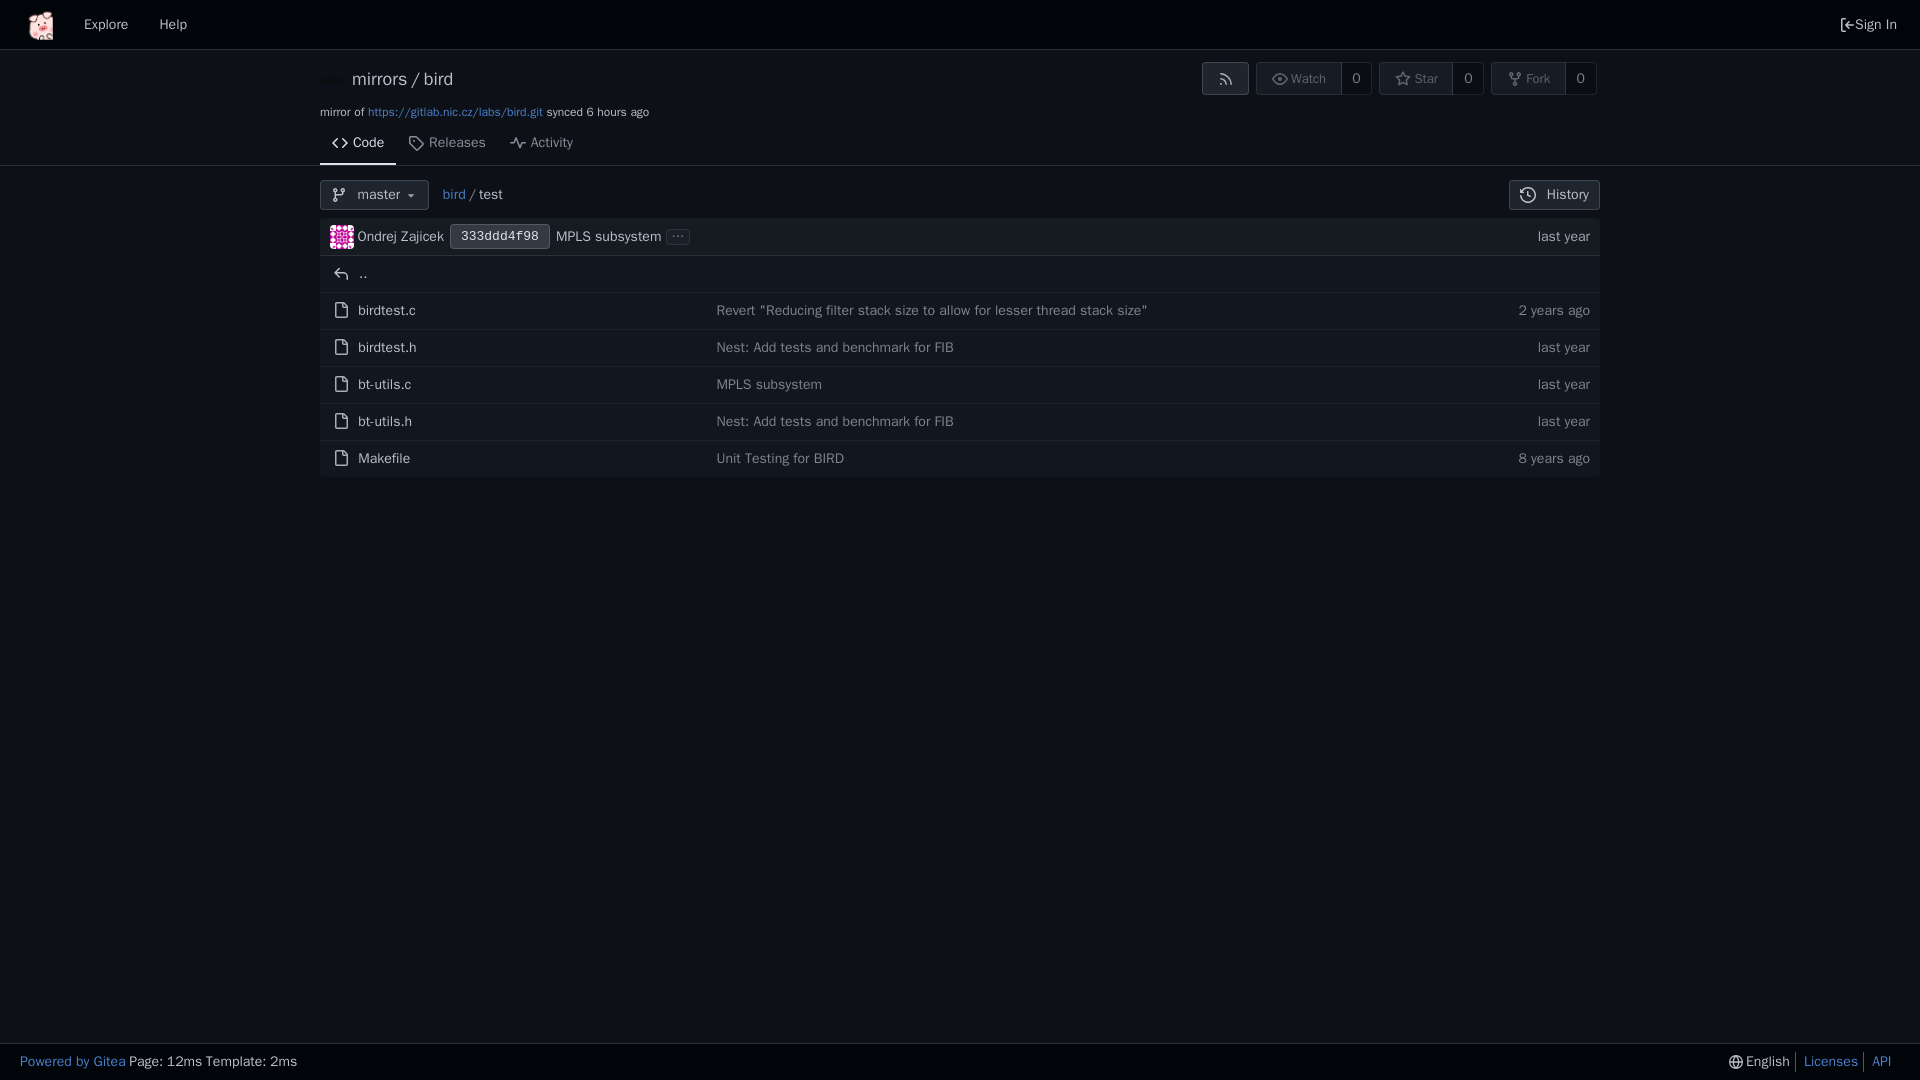  Describe the element at coordinates (384, 384) in the screenshot. I see `bt-utils.c` at that location.